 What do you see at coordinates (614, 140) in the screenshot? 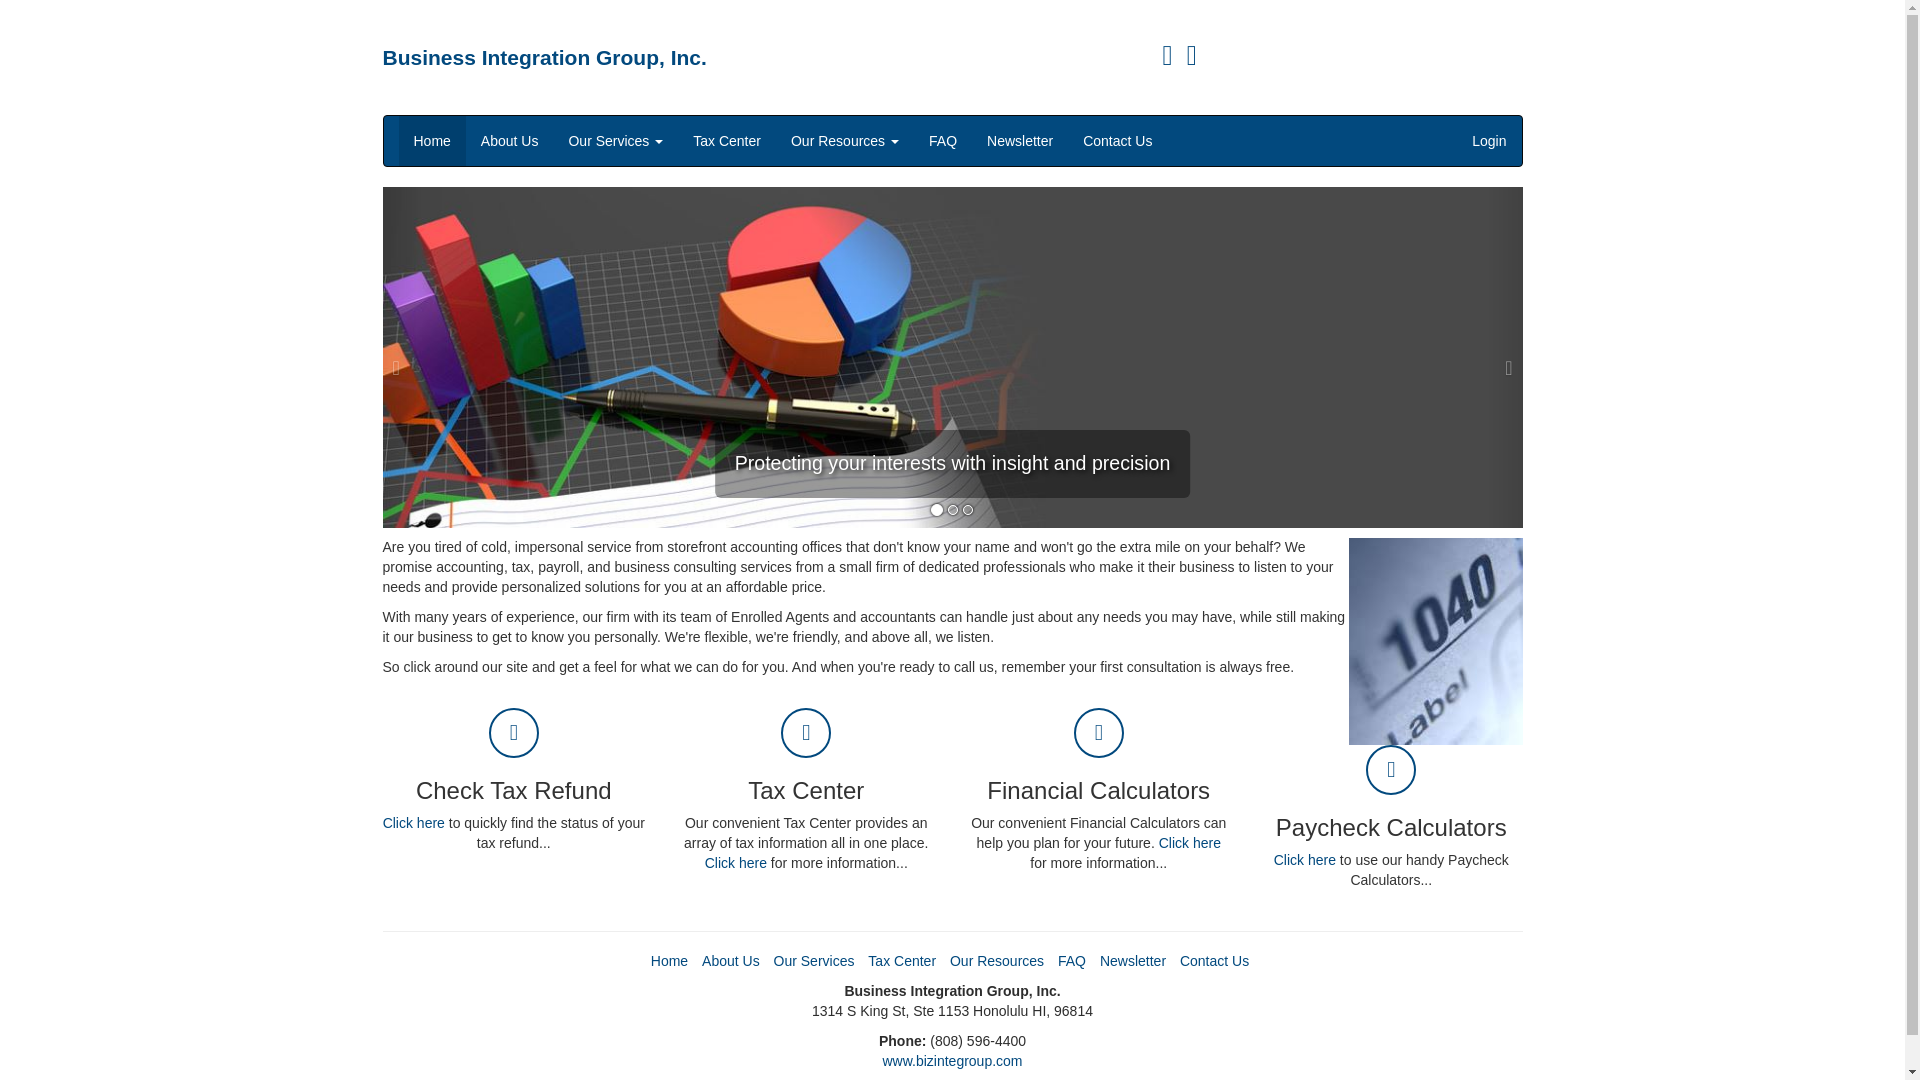
I see `Our Services` at bounding box center [614, 140].